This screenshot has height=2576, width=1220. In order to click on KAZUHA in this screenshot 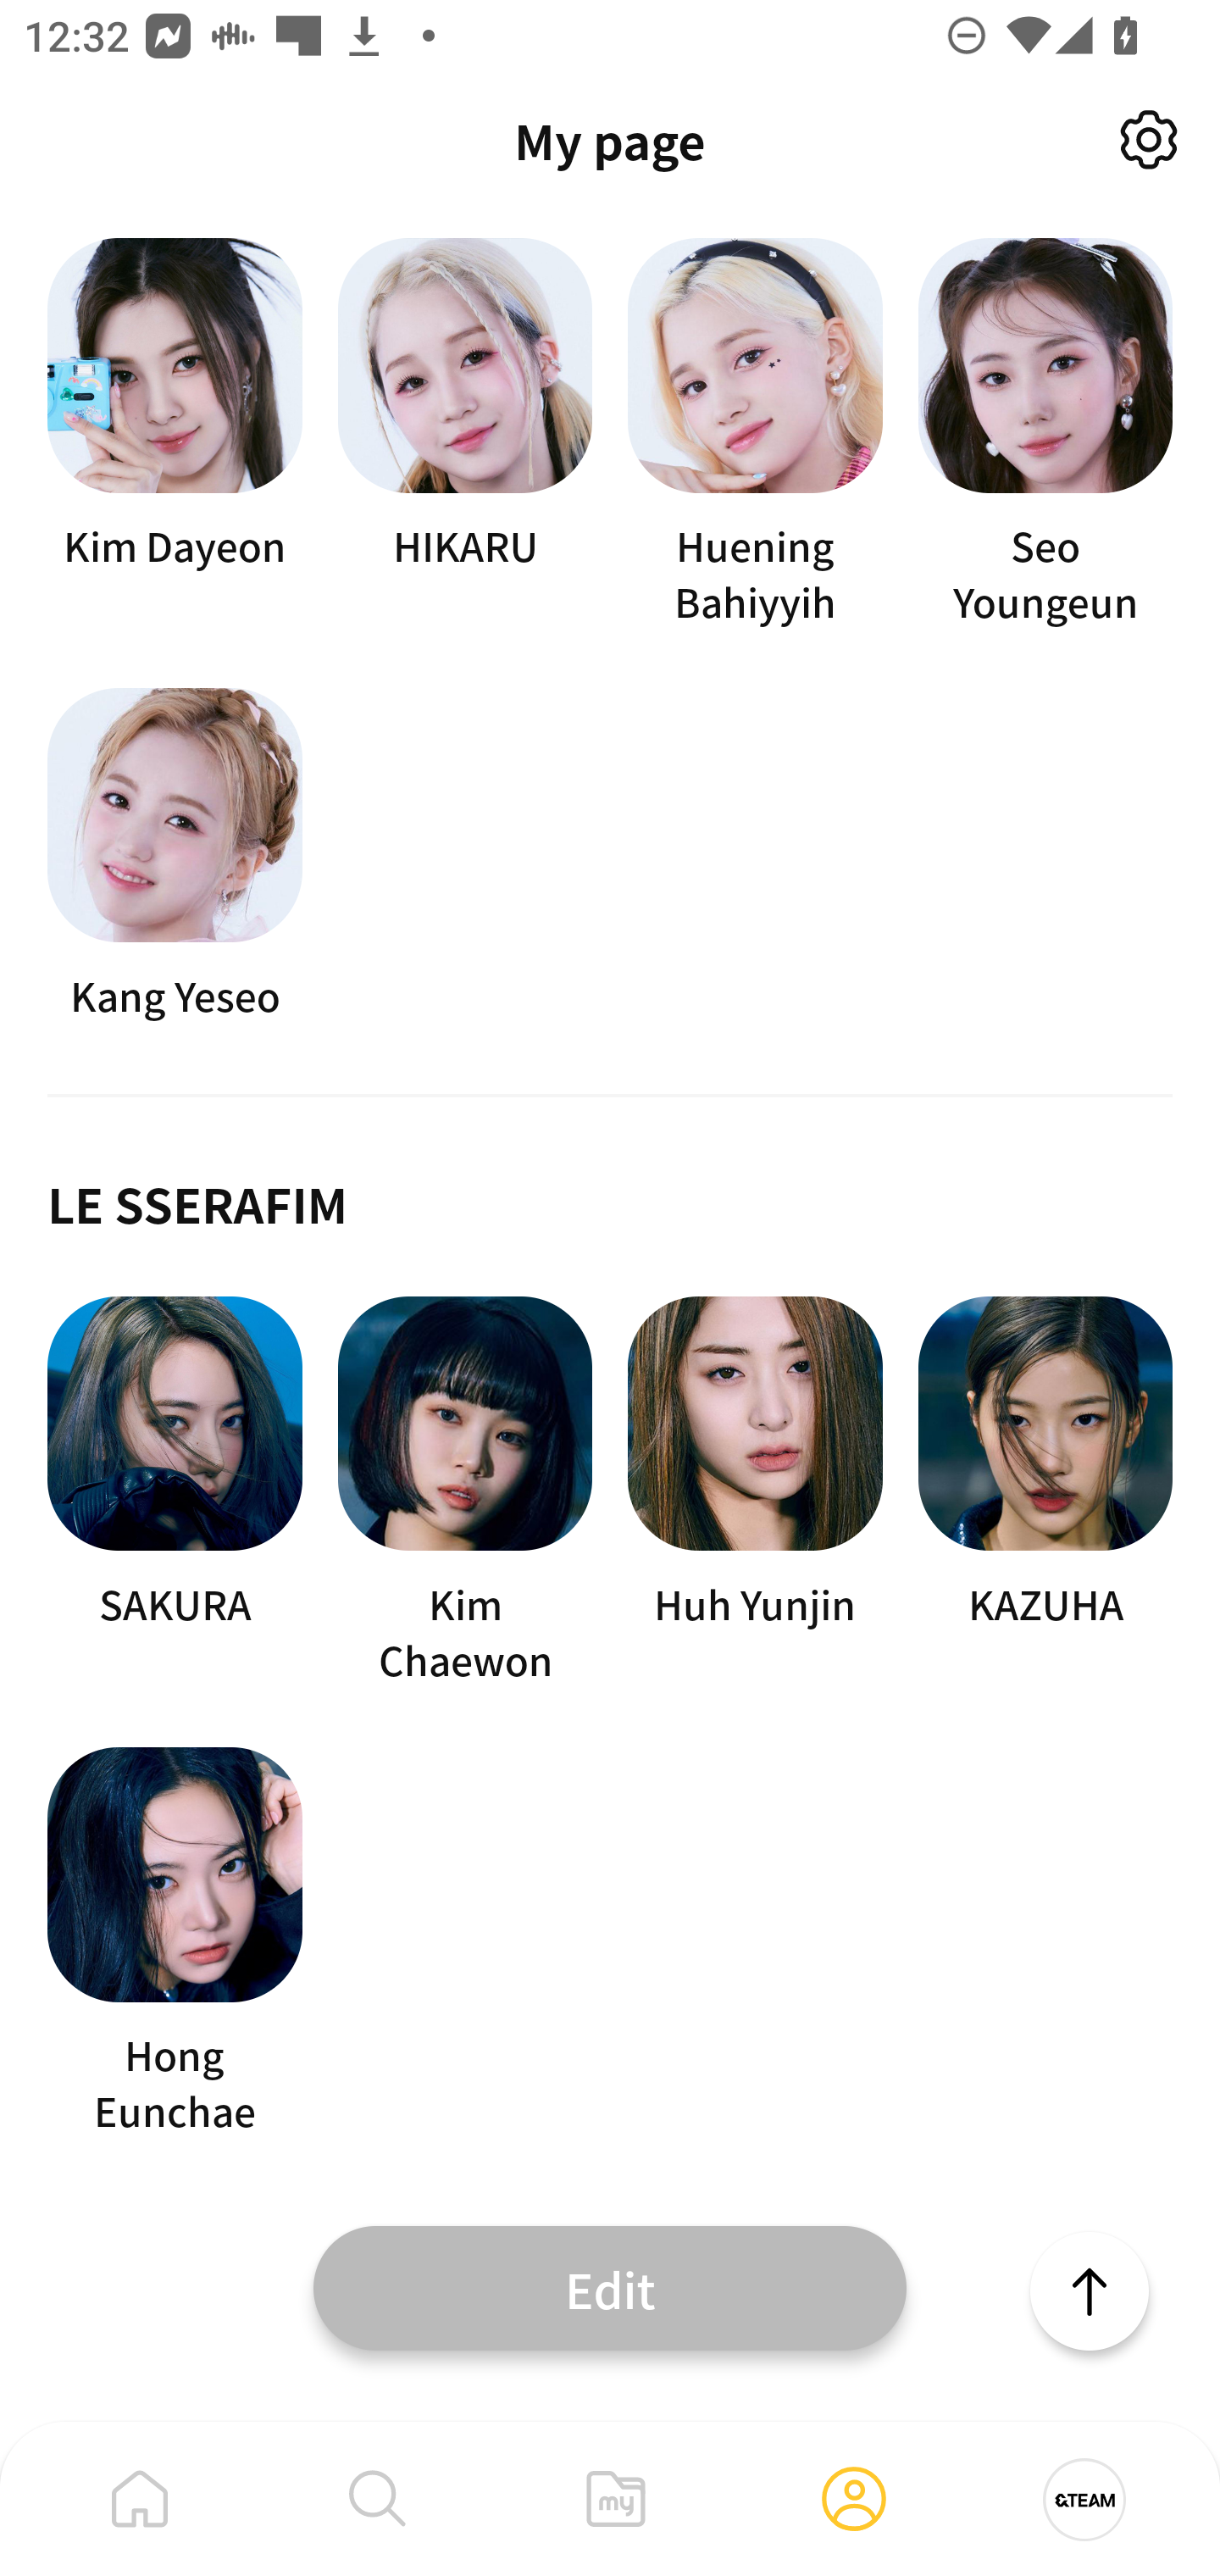, I will do `click(1045, 1491)`.